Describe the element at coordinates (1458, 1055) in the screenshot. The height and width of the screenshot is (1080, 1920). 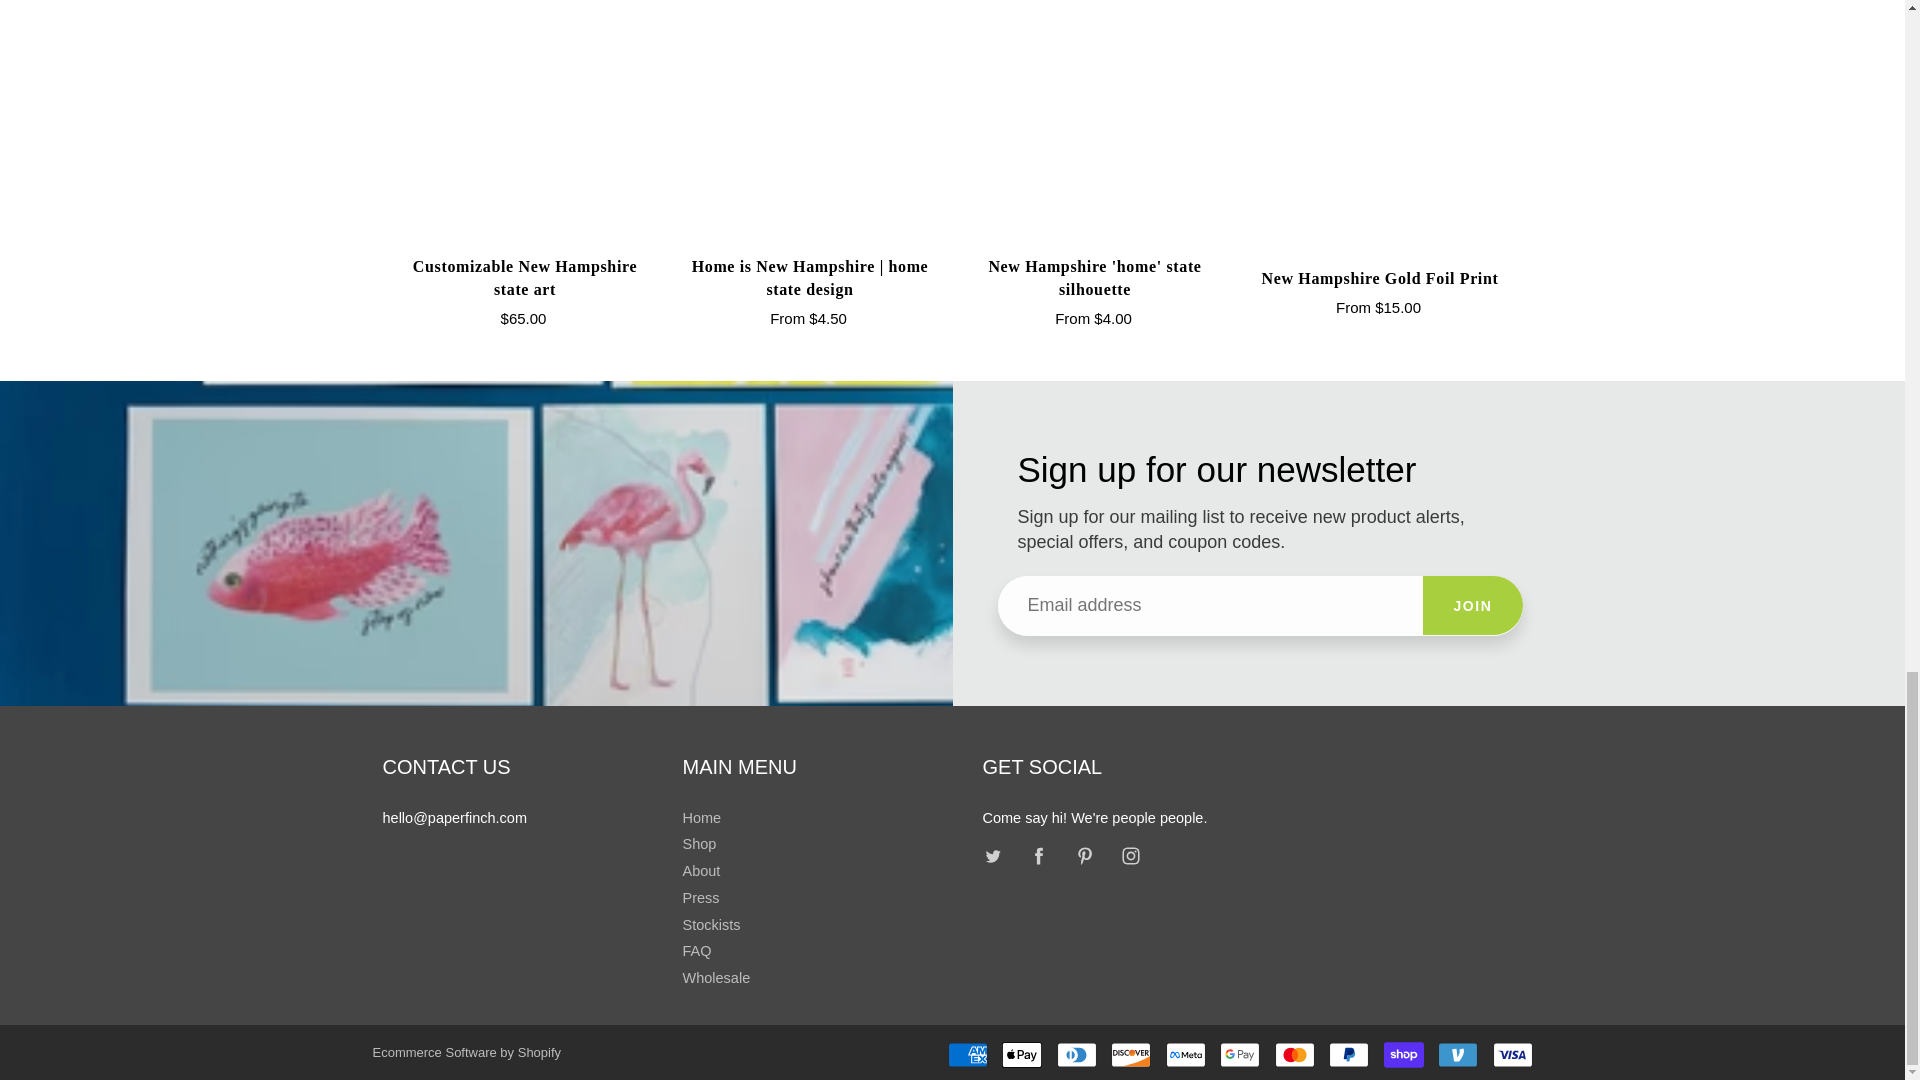
I see `Venmo` at that location.